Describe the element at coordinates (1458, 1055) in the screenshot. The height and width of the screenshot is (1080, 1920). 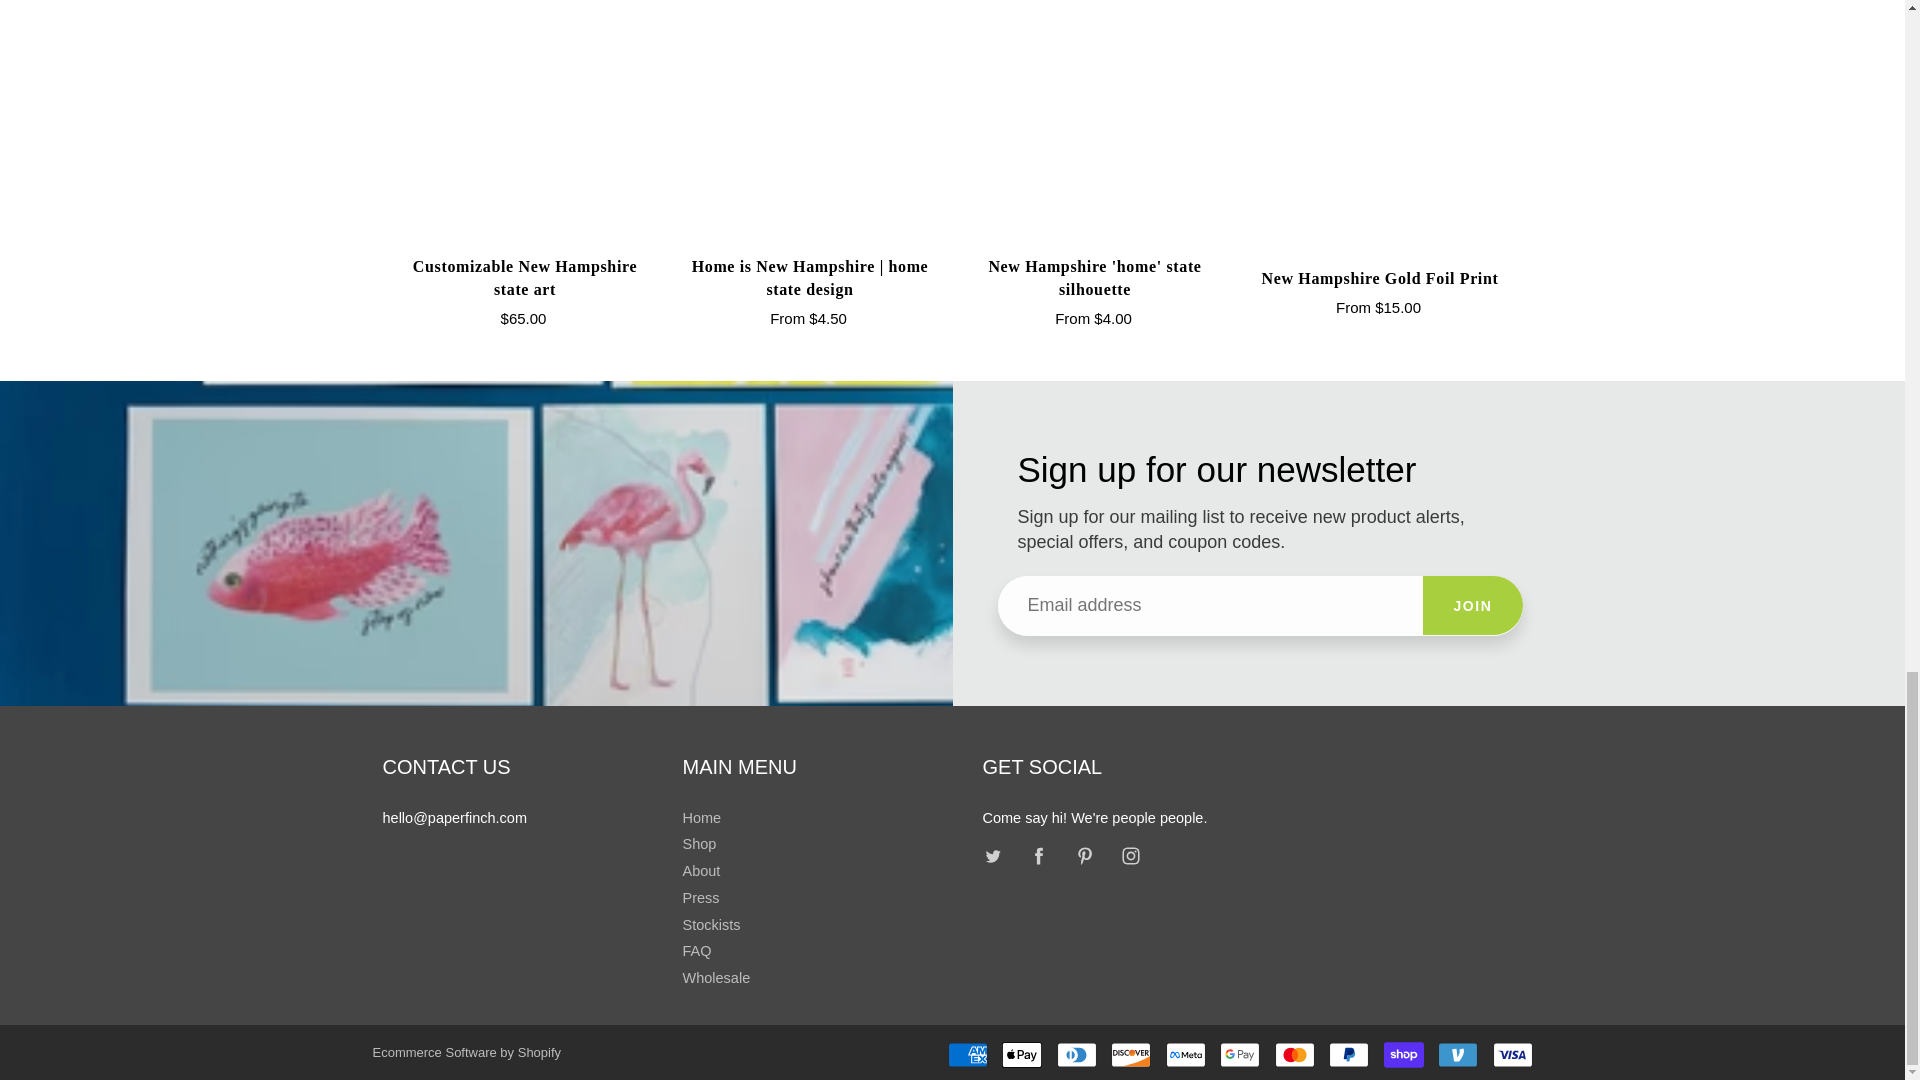
I see `Venmo` at that location.